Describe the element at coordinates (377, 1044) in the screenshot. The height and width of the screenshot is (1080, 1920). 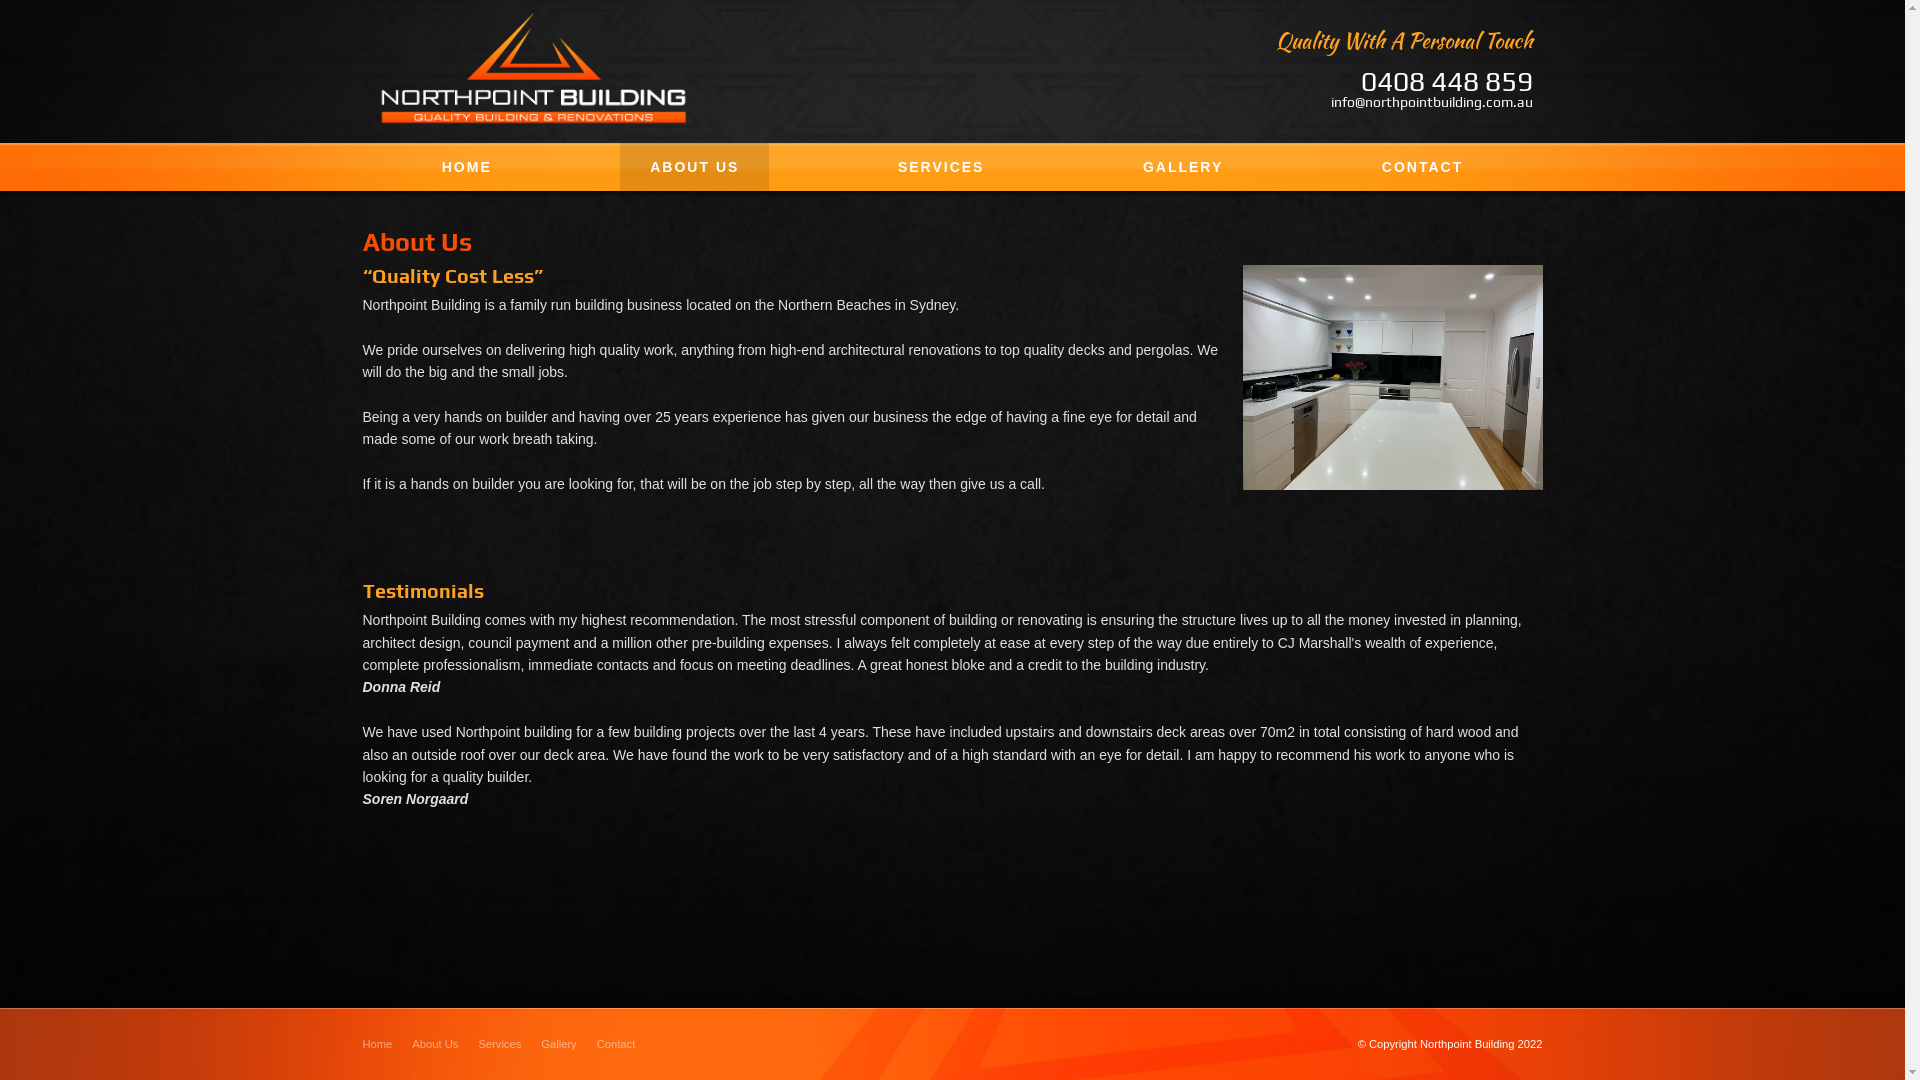
I see `Home` at that location.